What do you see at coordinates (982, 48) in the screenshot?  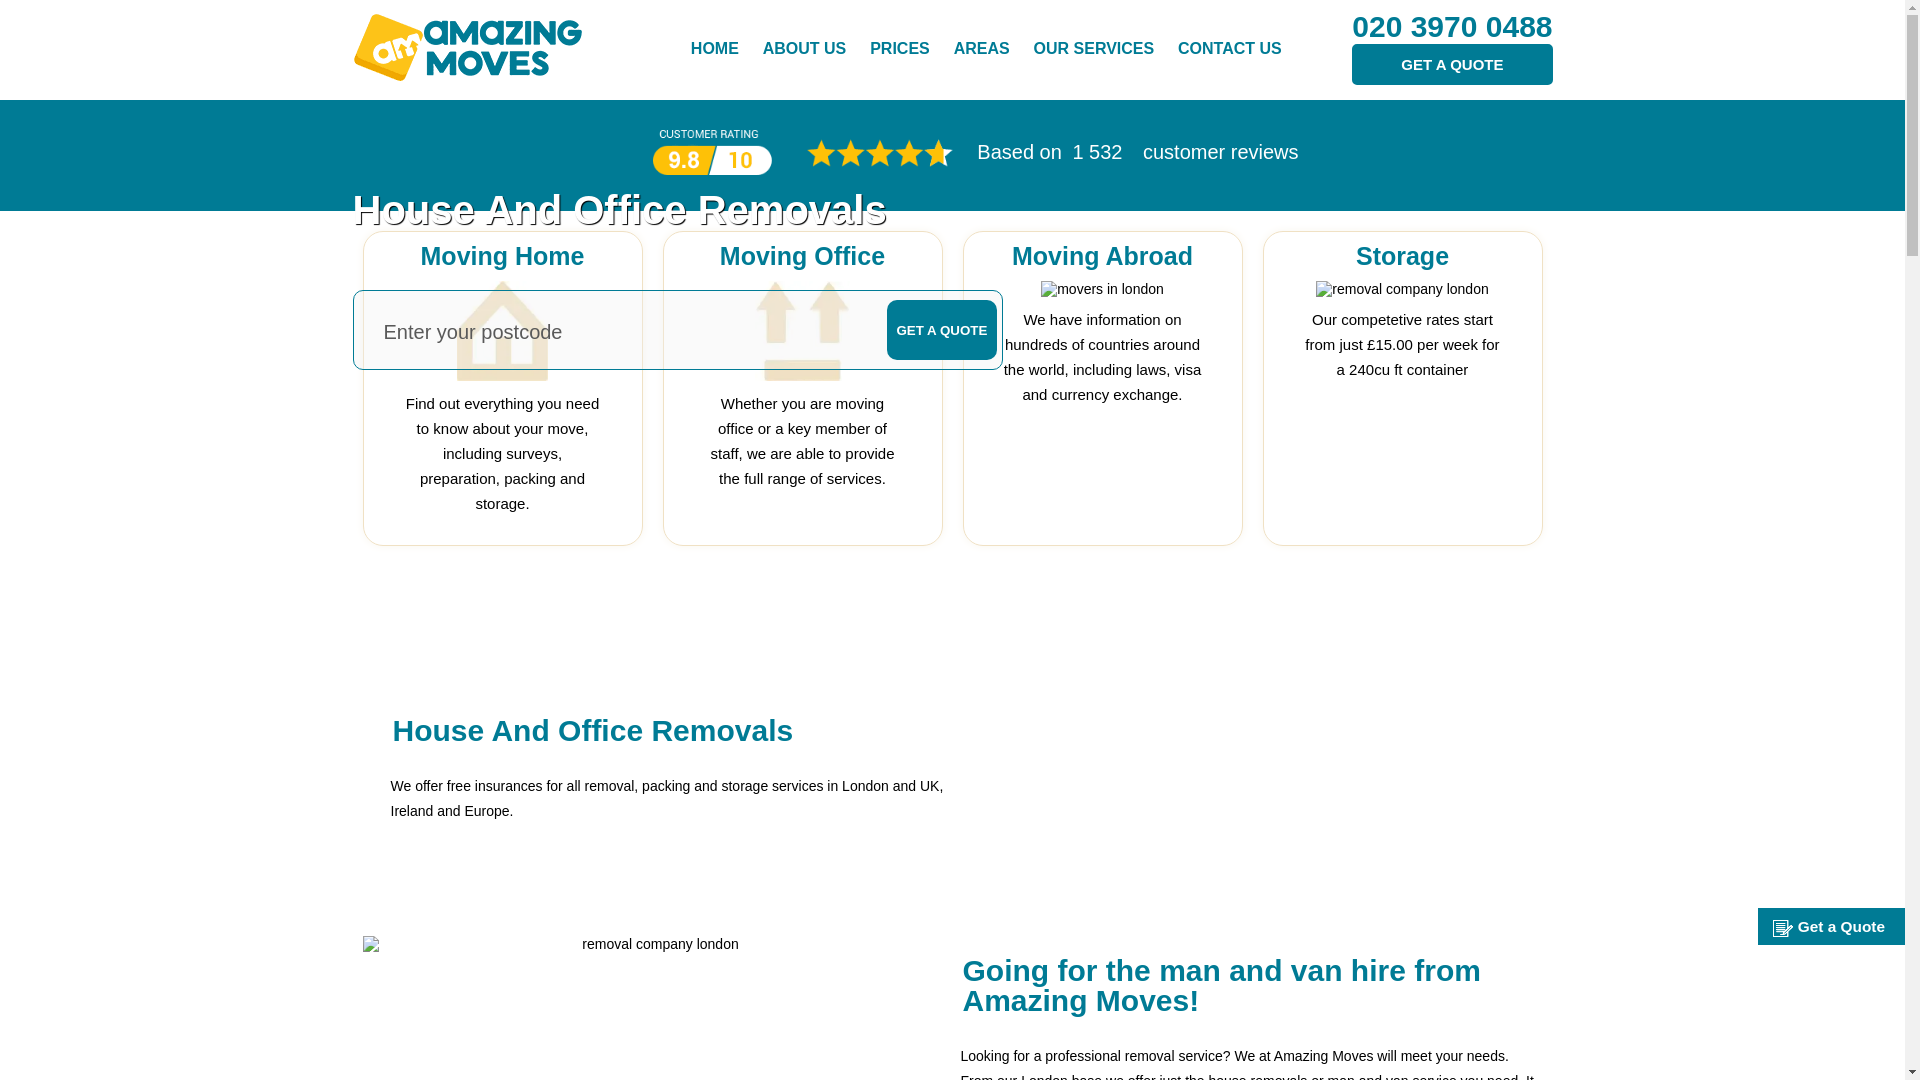 I see `Click to check our UK Removals` at bounding box center [982, 48].